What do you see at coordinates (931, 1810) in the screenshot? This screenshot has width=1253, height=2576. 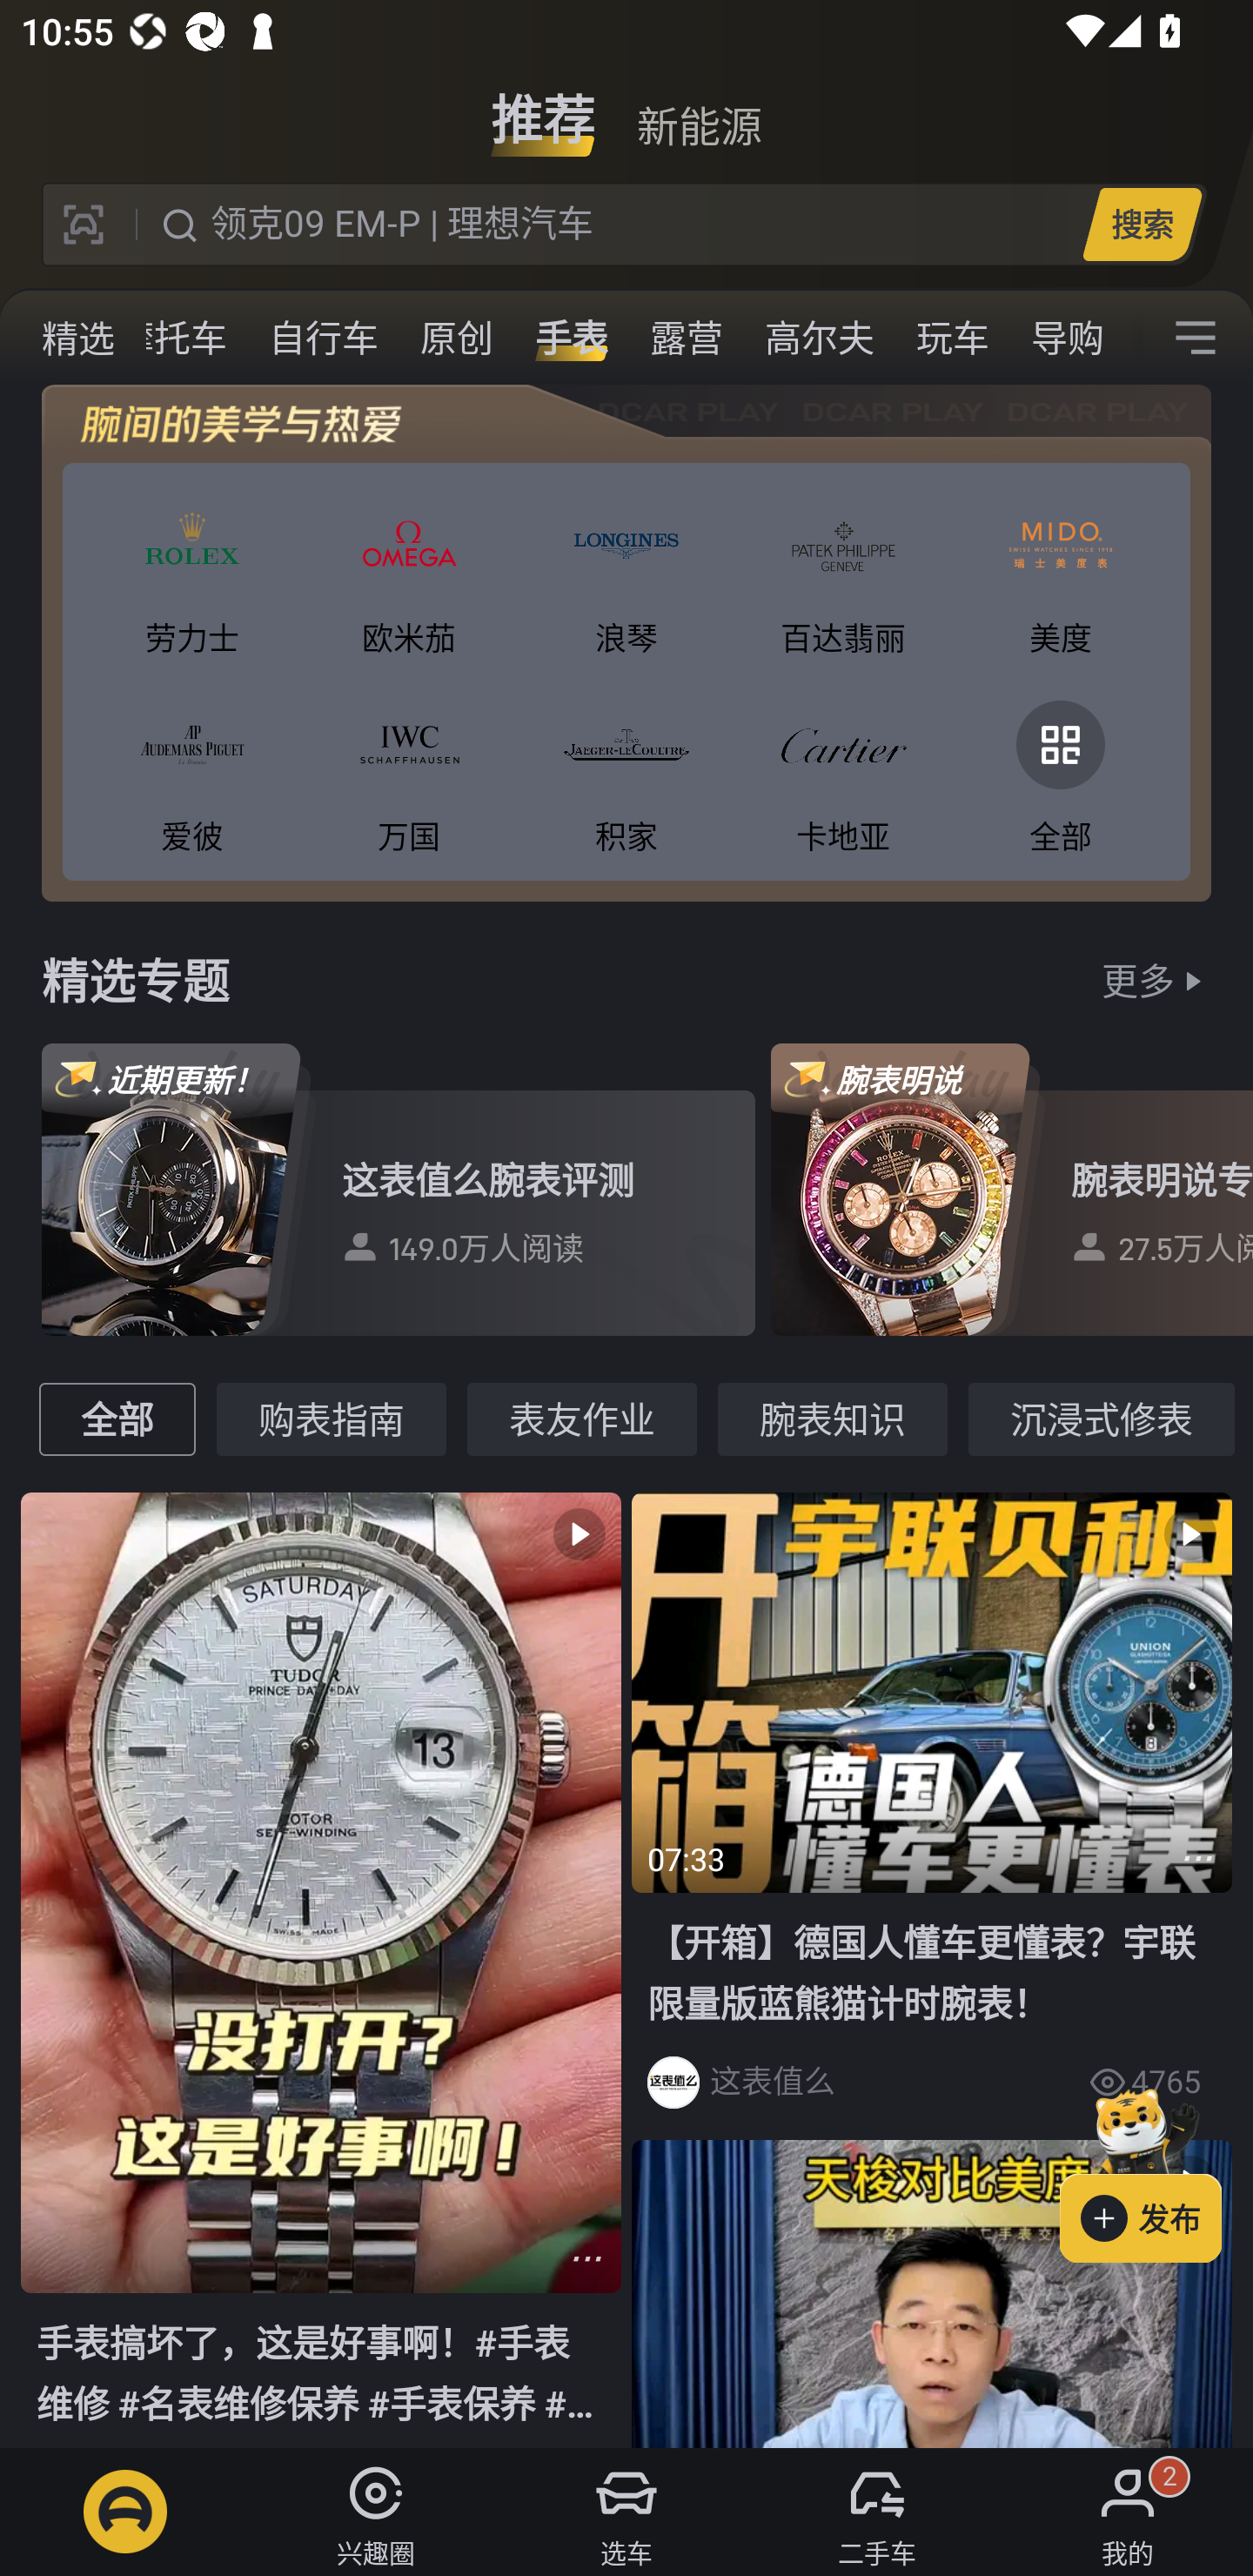 I see ` 07:33  【开箱】德国人懂车更懂表？宇联限量版蓝熊猫计时腕表！ 这表值么 < >4765` at bounding box center [931, 1810].